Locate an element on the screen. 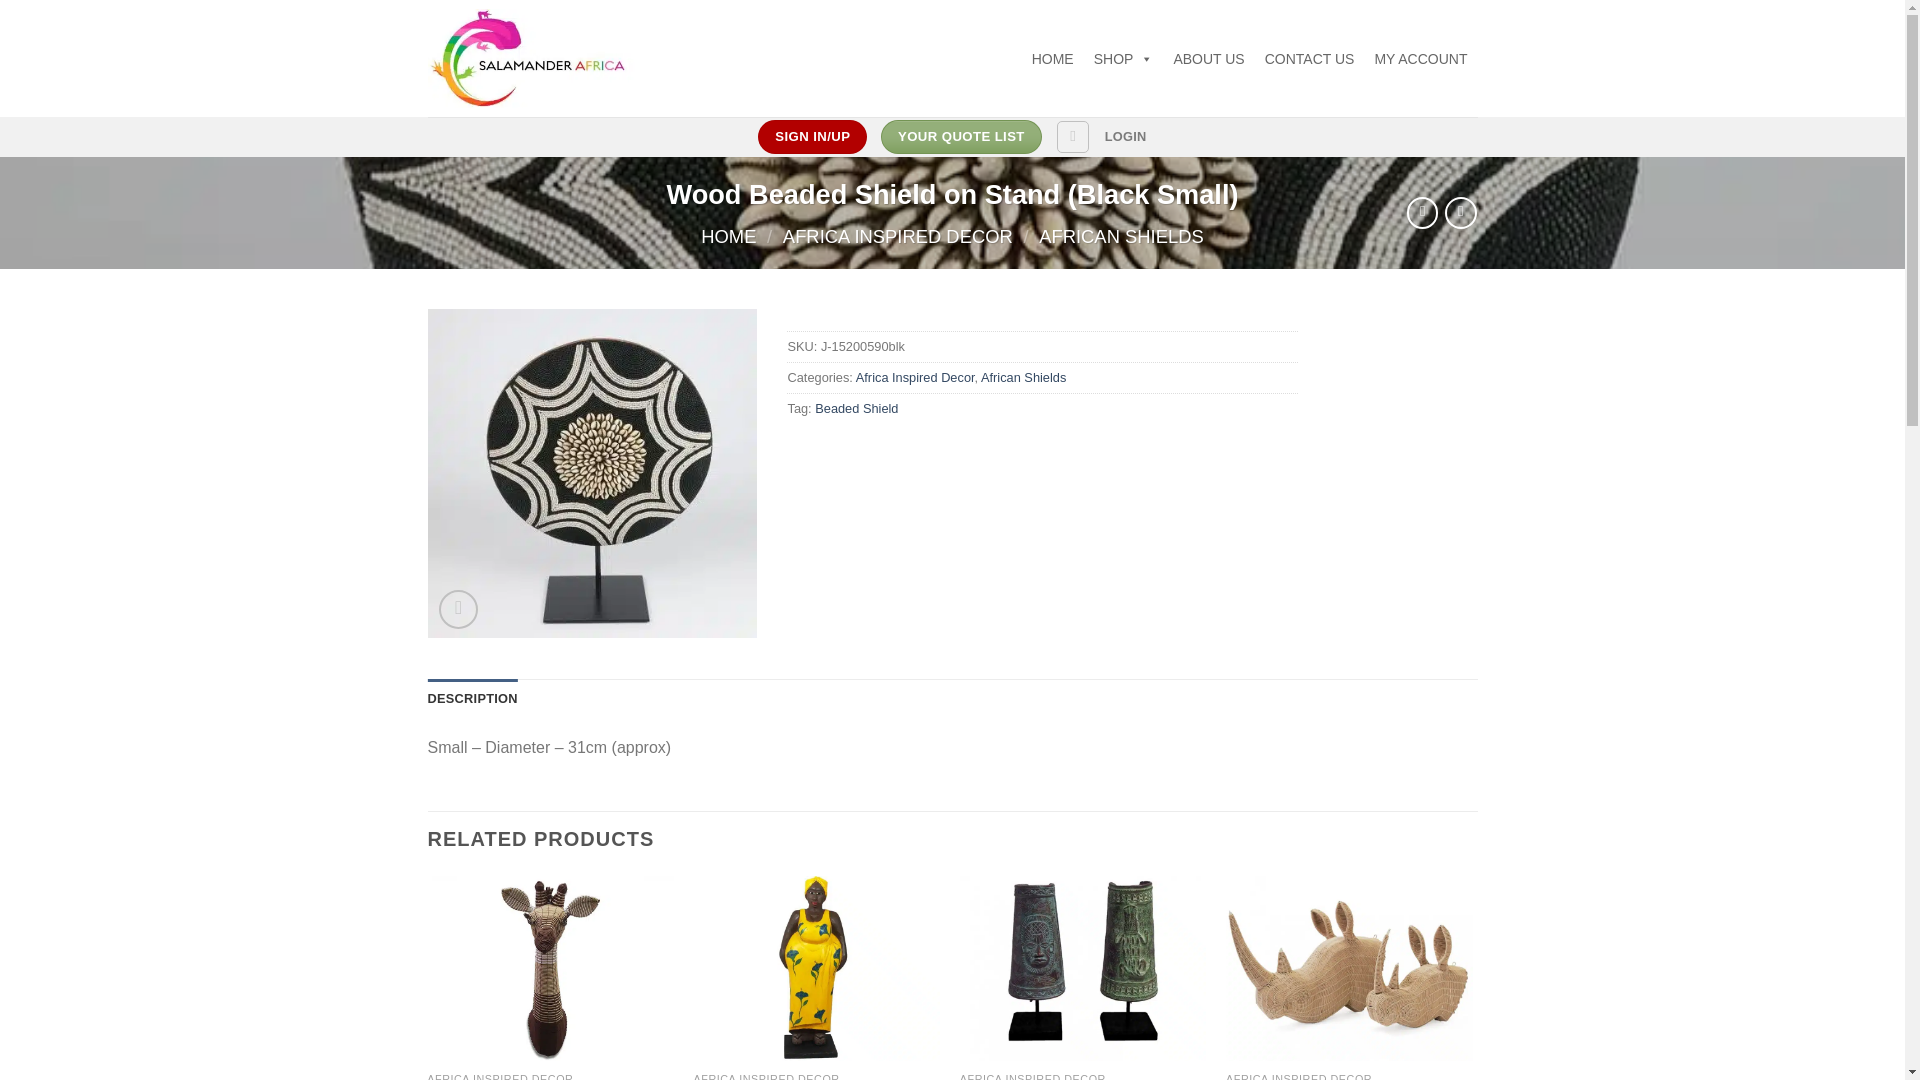 The width and height of the screenshot is (1920, 1080). SHOP is located at coordinates (1124, 57).